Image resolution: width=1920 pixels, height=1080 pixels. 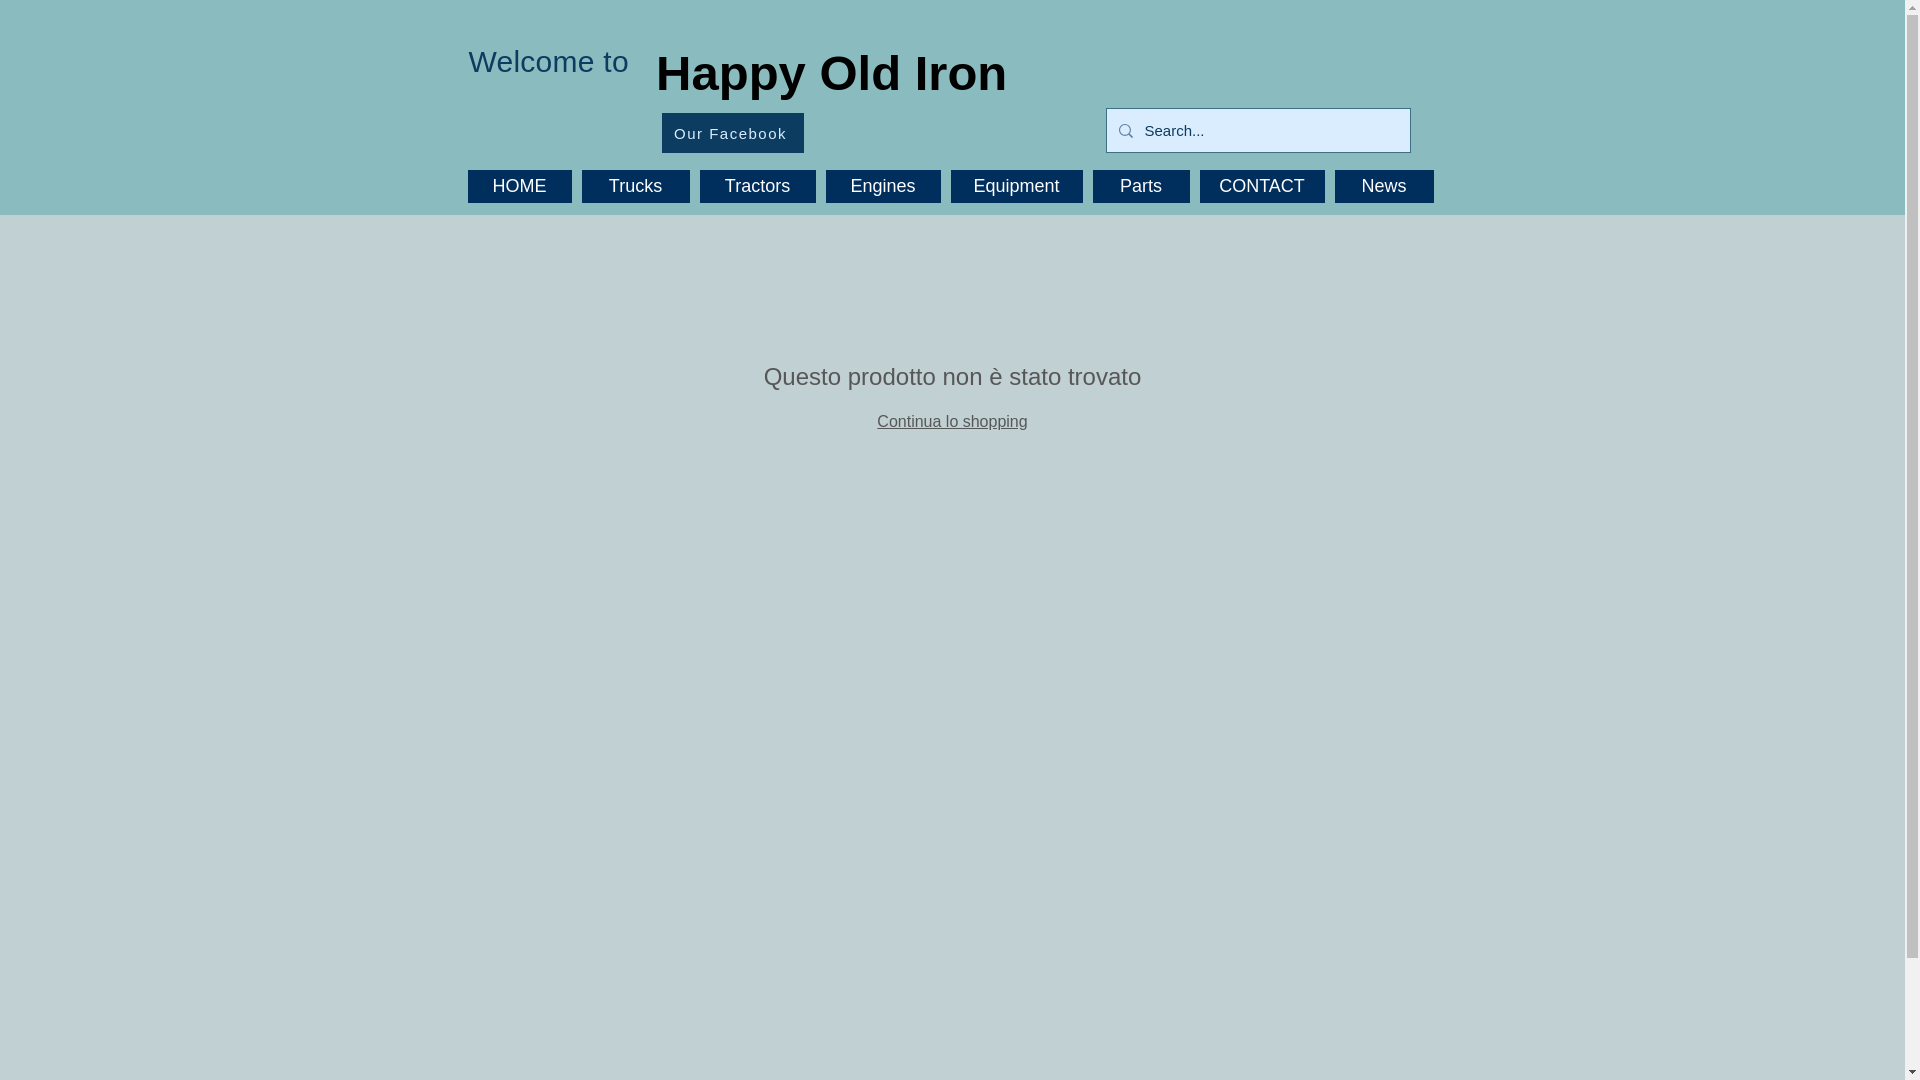 I want to click on Engines, so click(x=882, y=186).